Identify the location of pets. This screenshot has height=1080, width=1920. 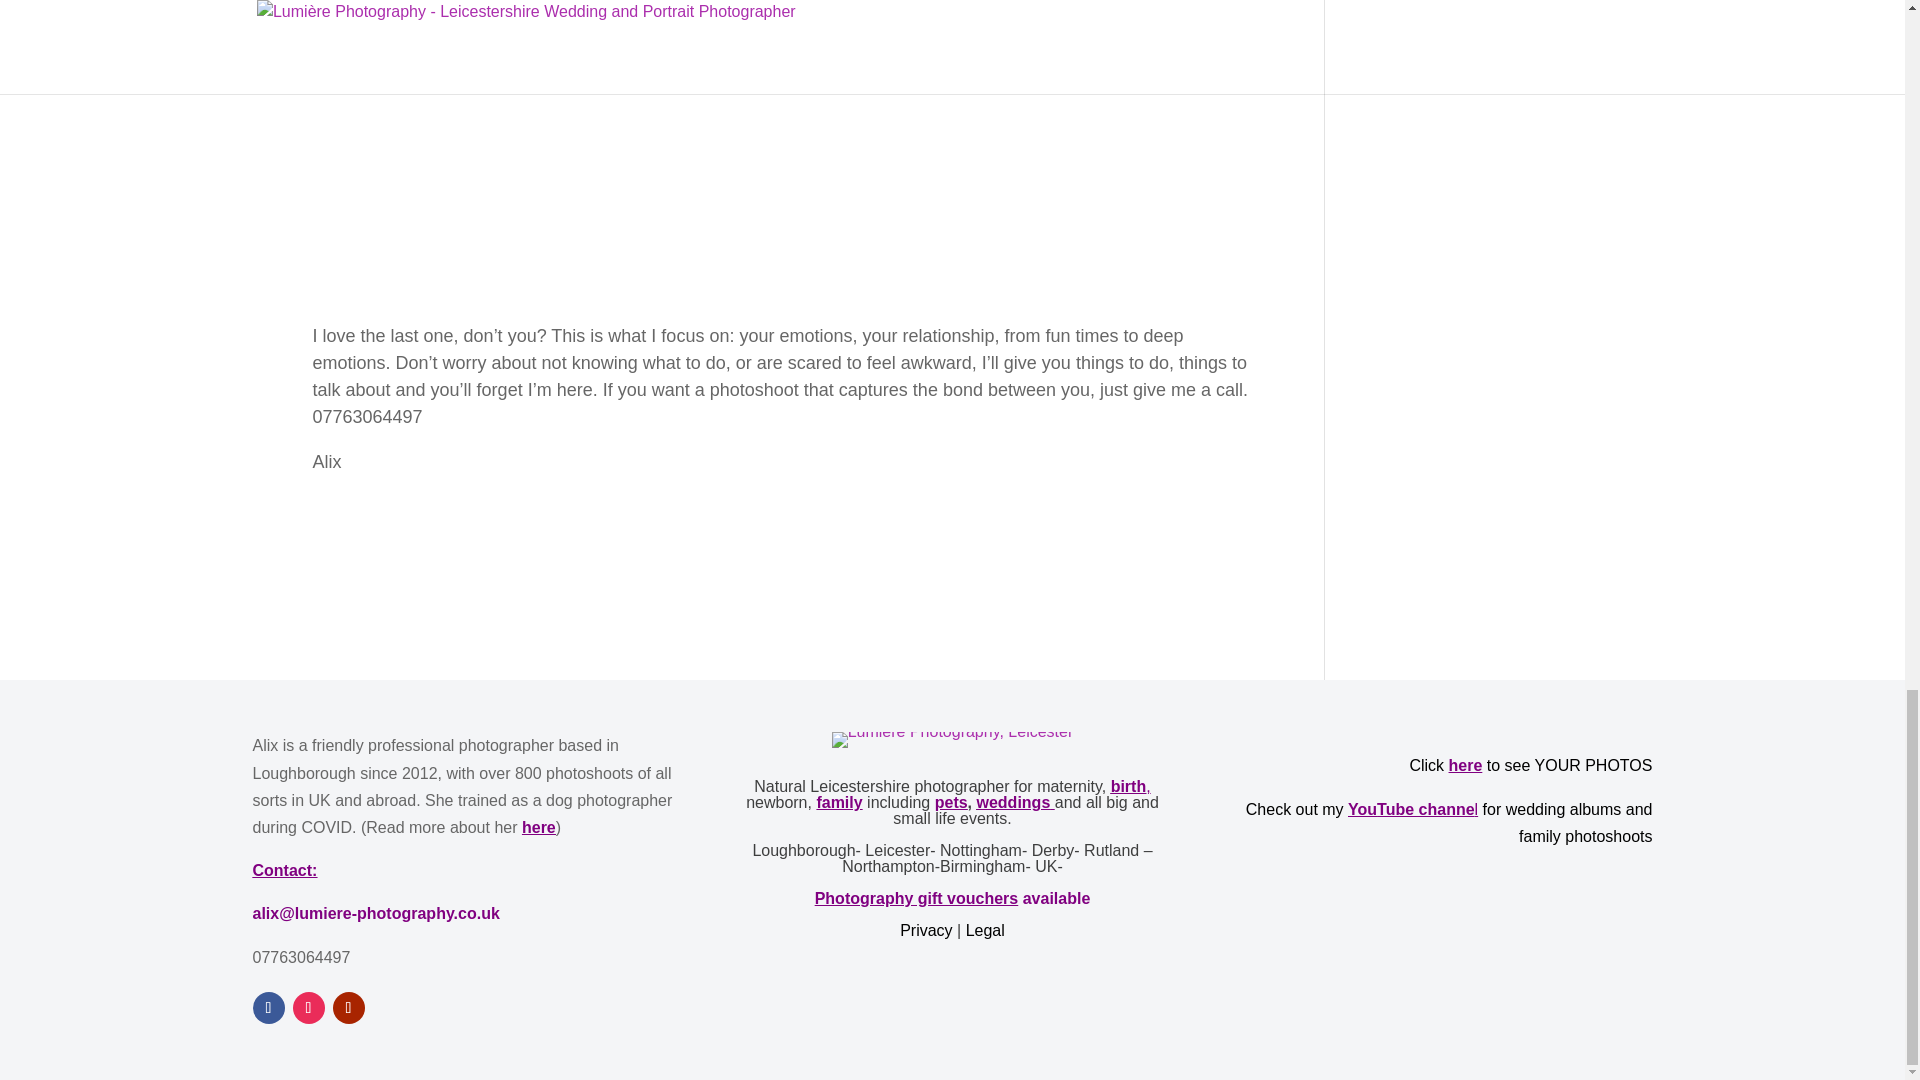
(951, 802).